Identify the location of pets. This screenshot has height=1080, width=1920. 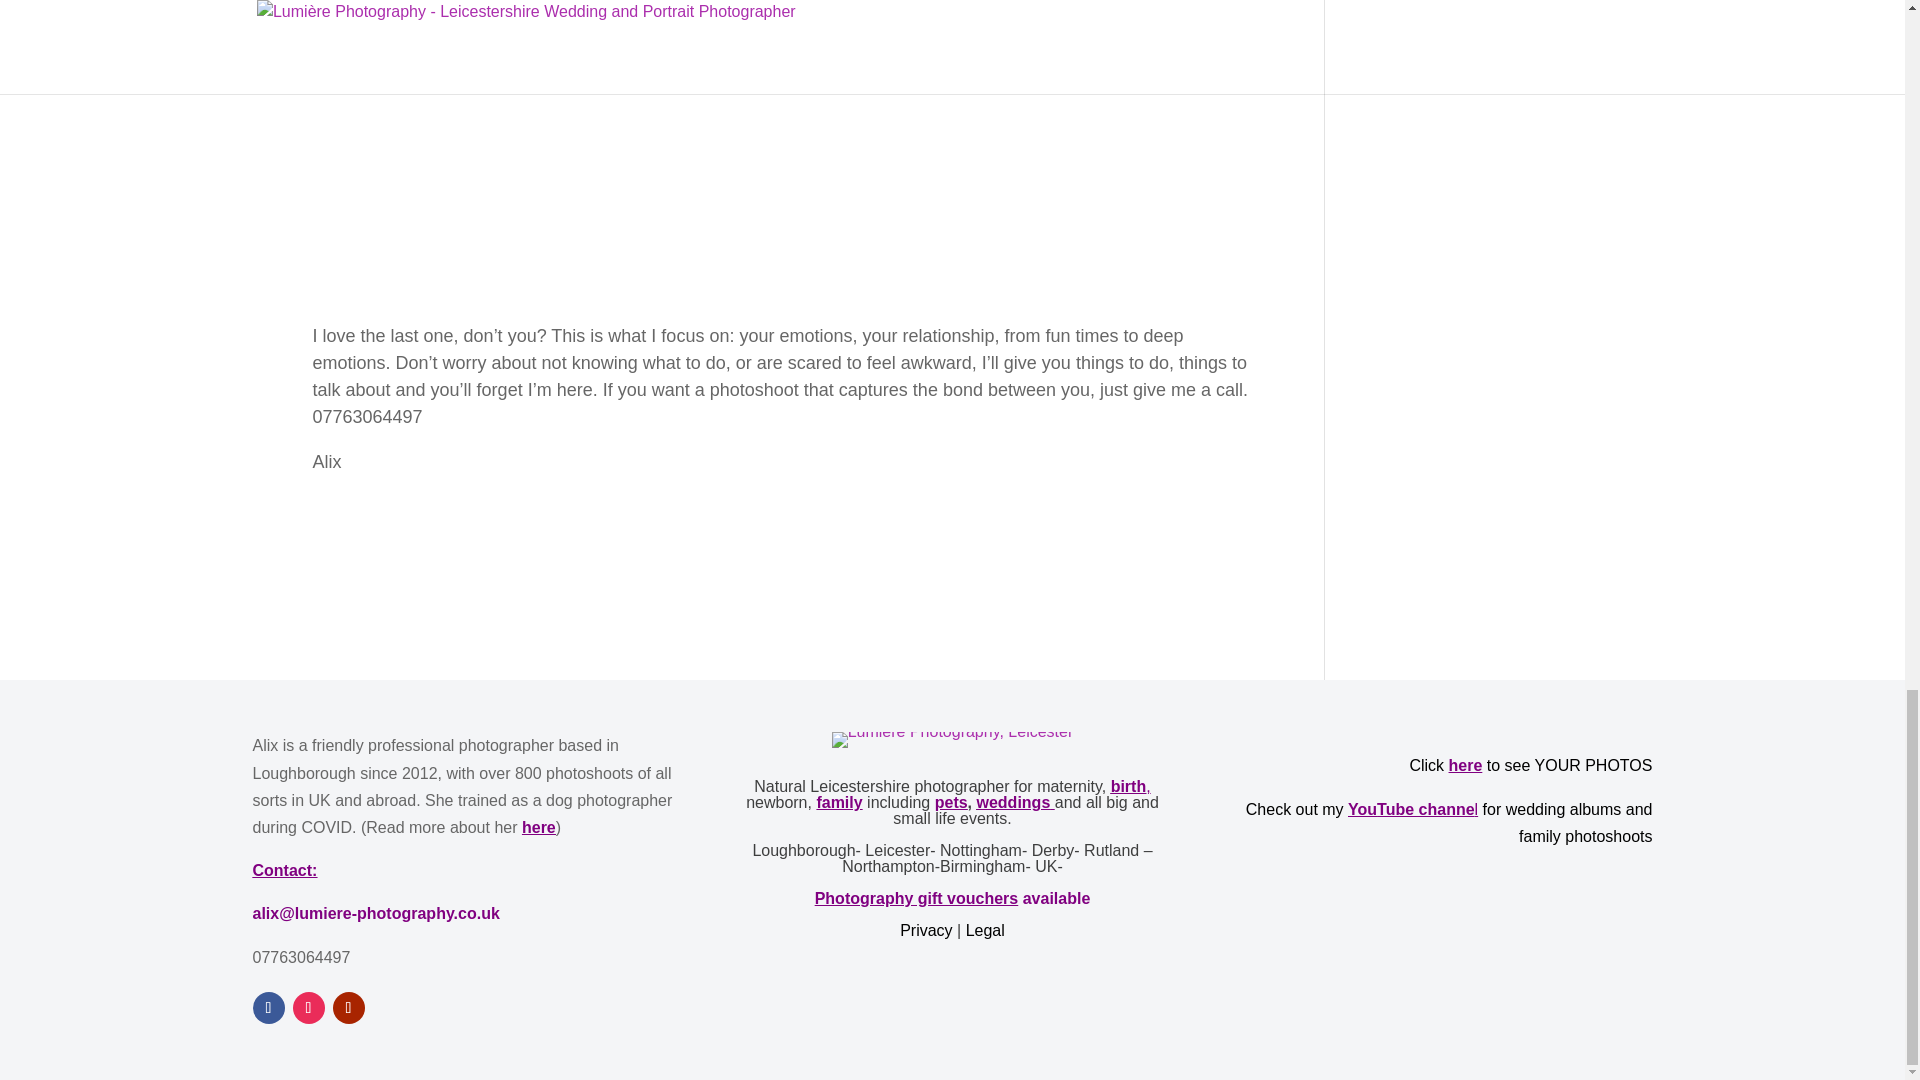
(951, 802).